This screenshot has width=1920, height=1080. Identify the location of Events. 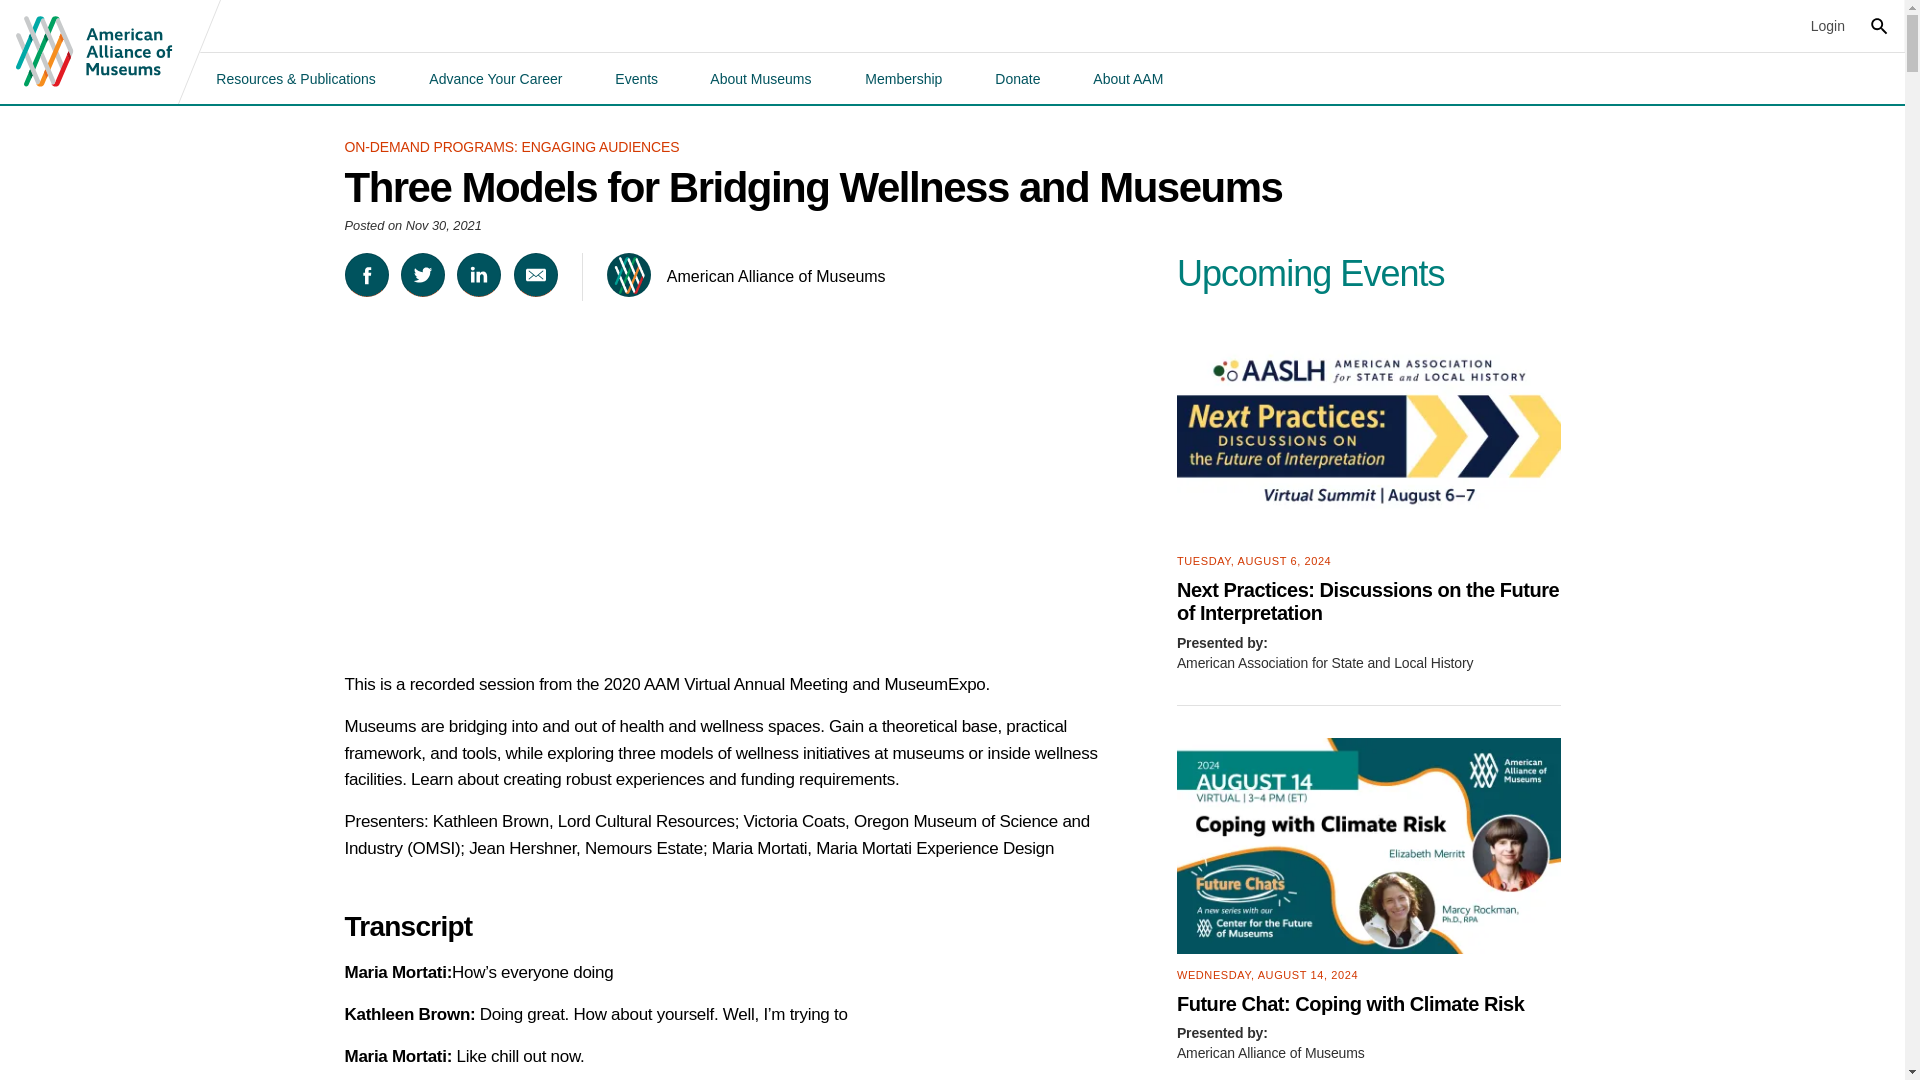
(635, 78).